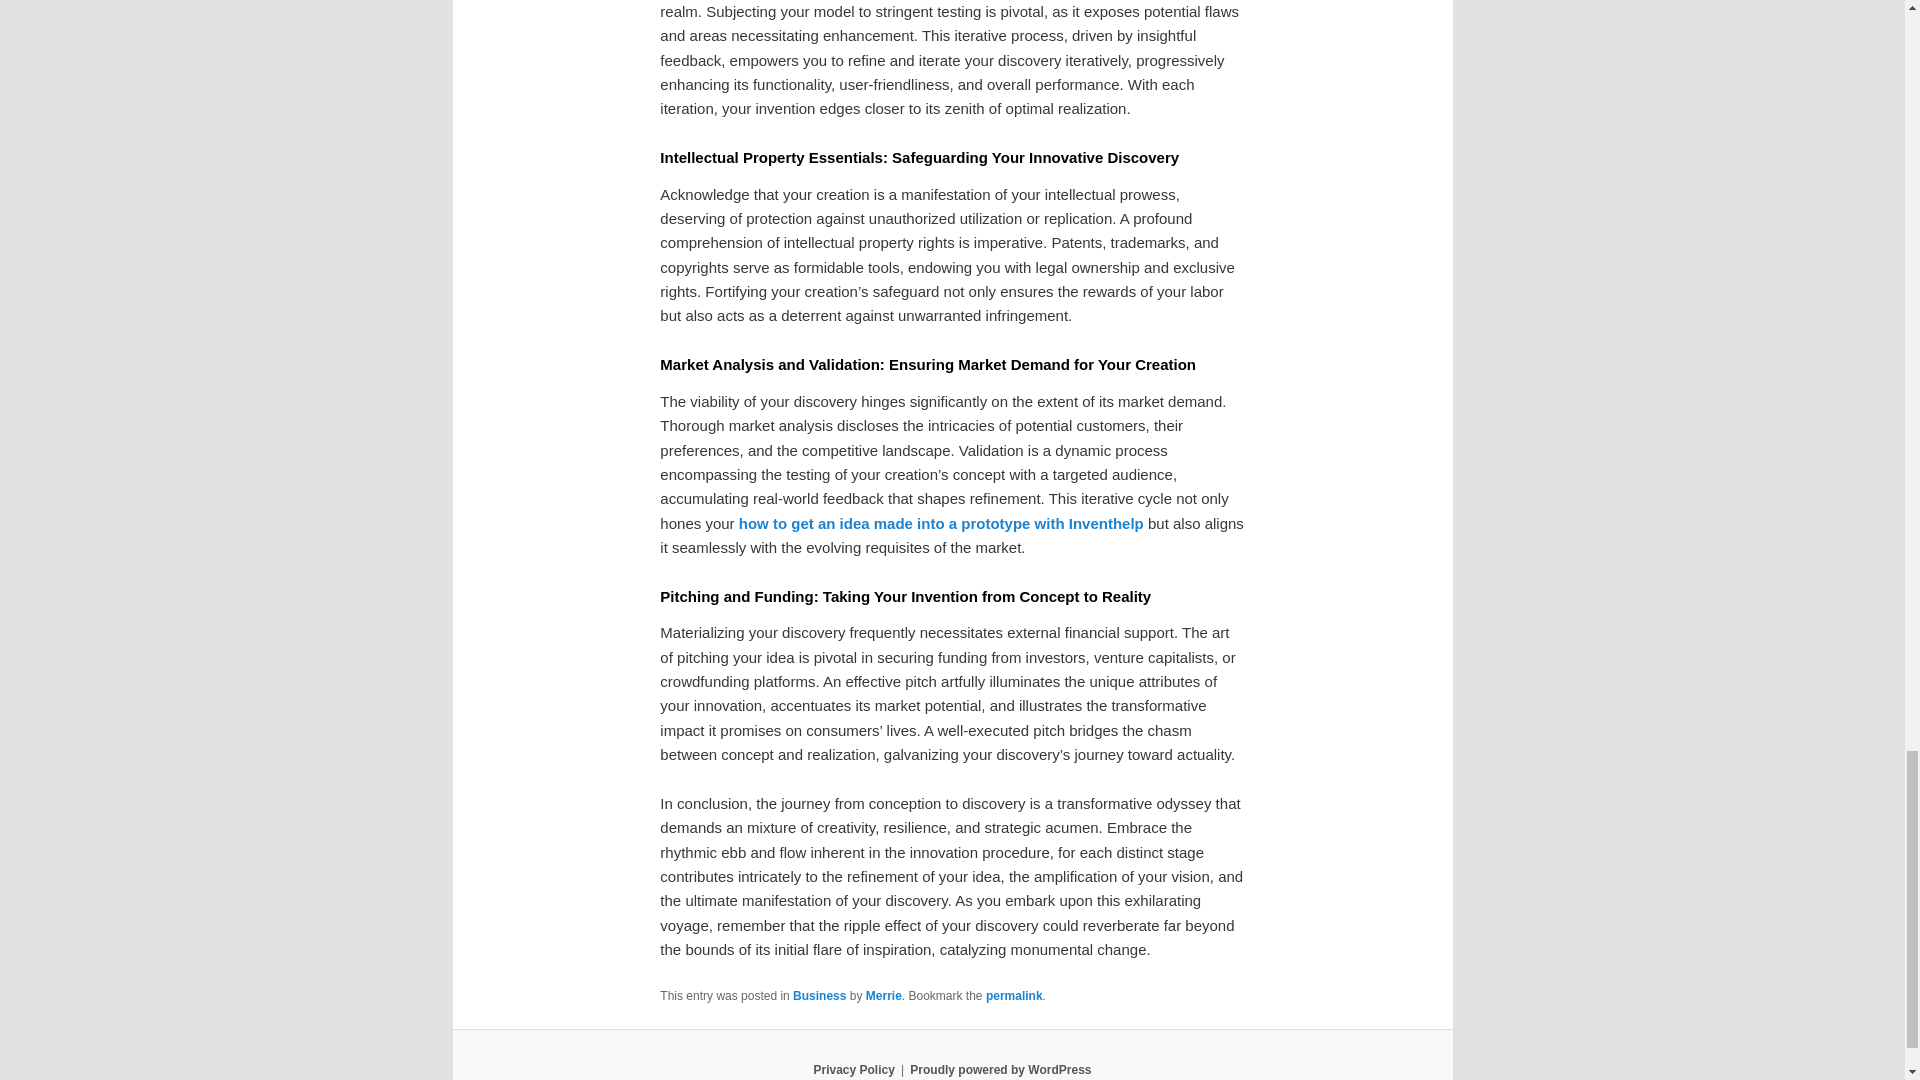 The width and height of the screenshot is (1920, 1080). Describe the element at coordinates (884, 996) in the screenshot. I see `Merrie` at that location.